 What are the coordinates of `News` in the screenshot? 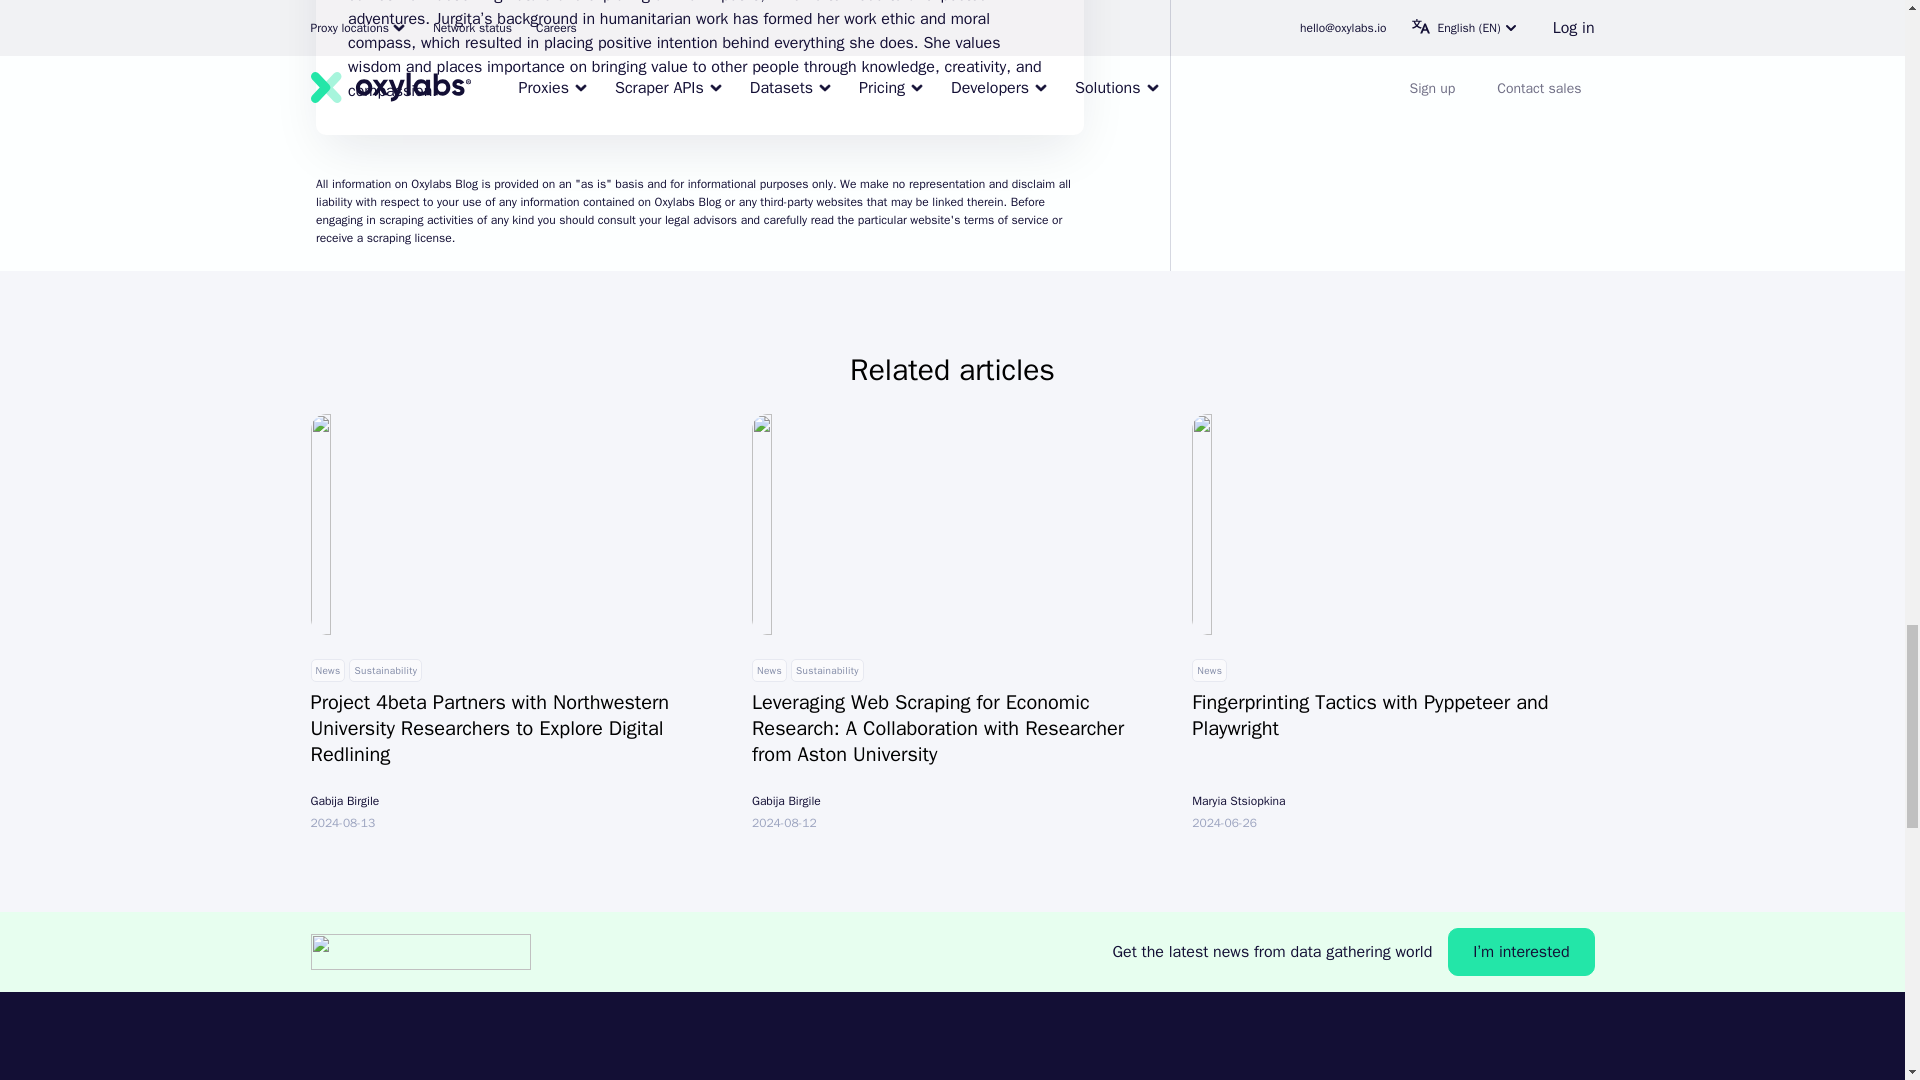 It's located at (327, 670).